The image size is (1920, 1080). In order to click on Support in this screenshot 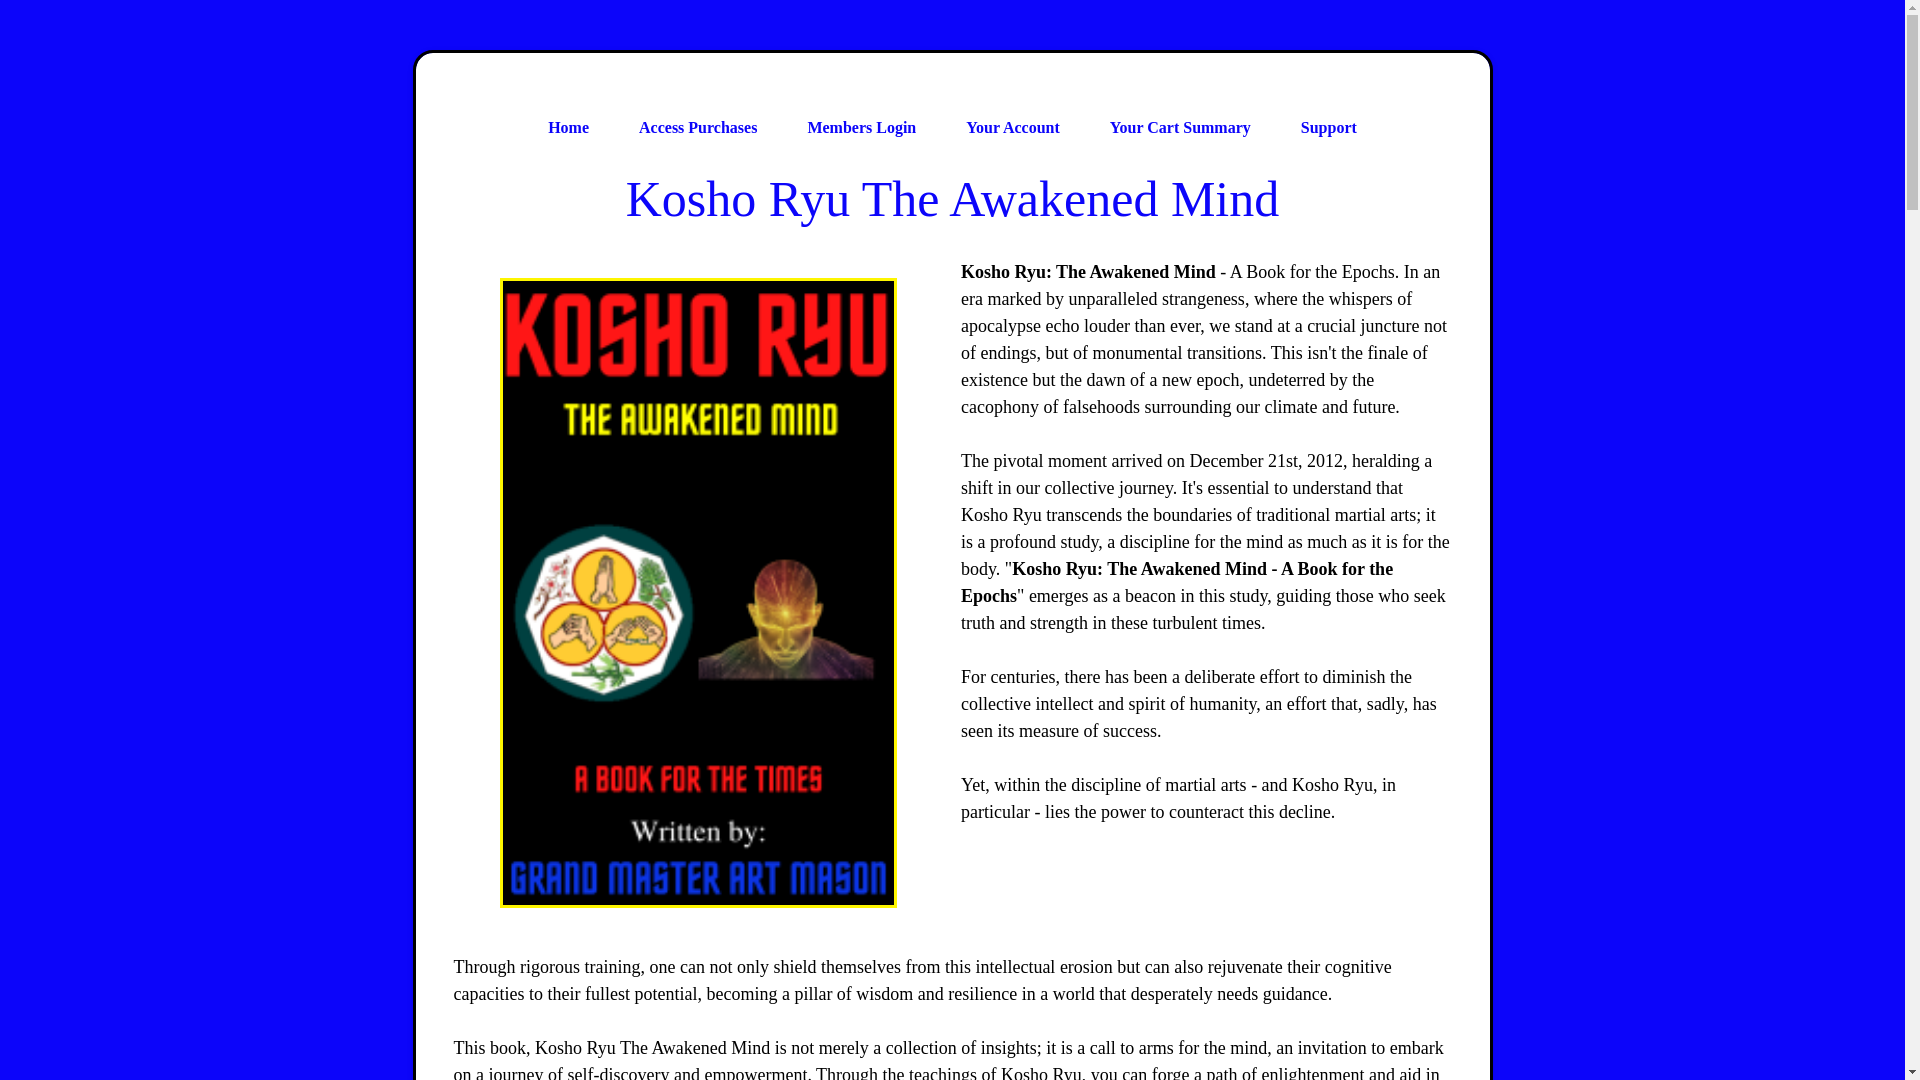, I will do `click(1329, 128)`.